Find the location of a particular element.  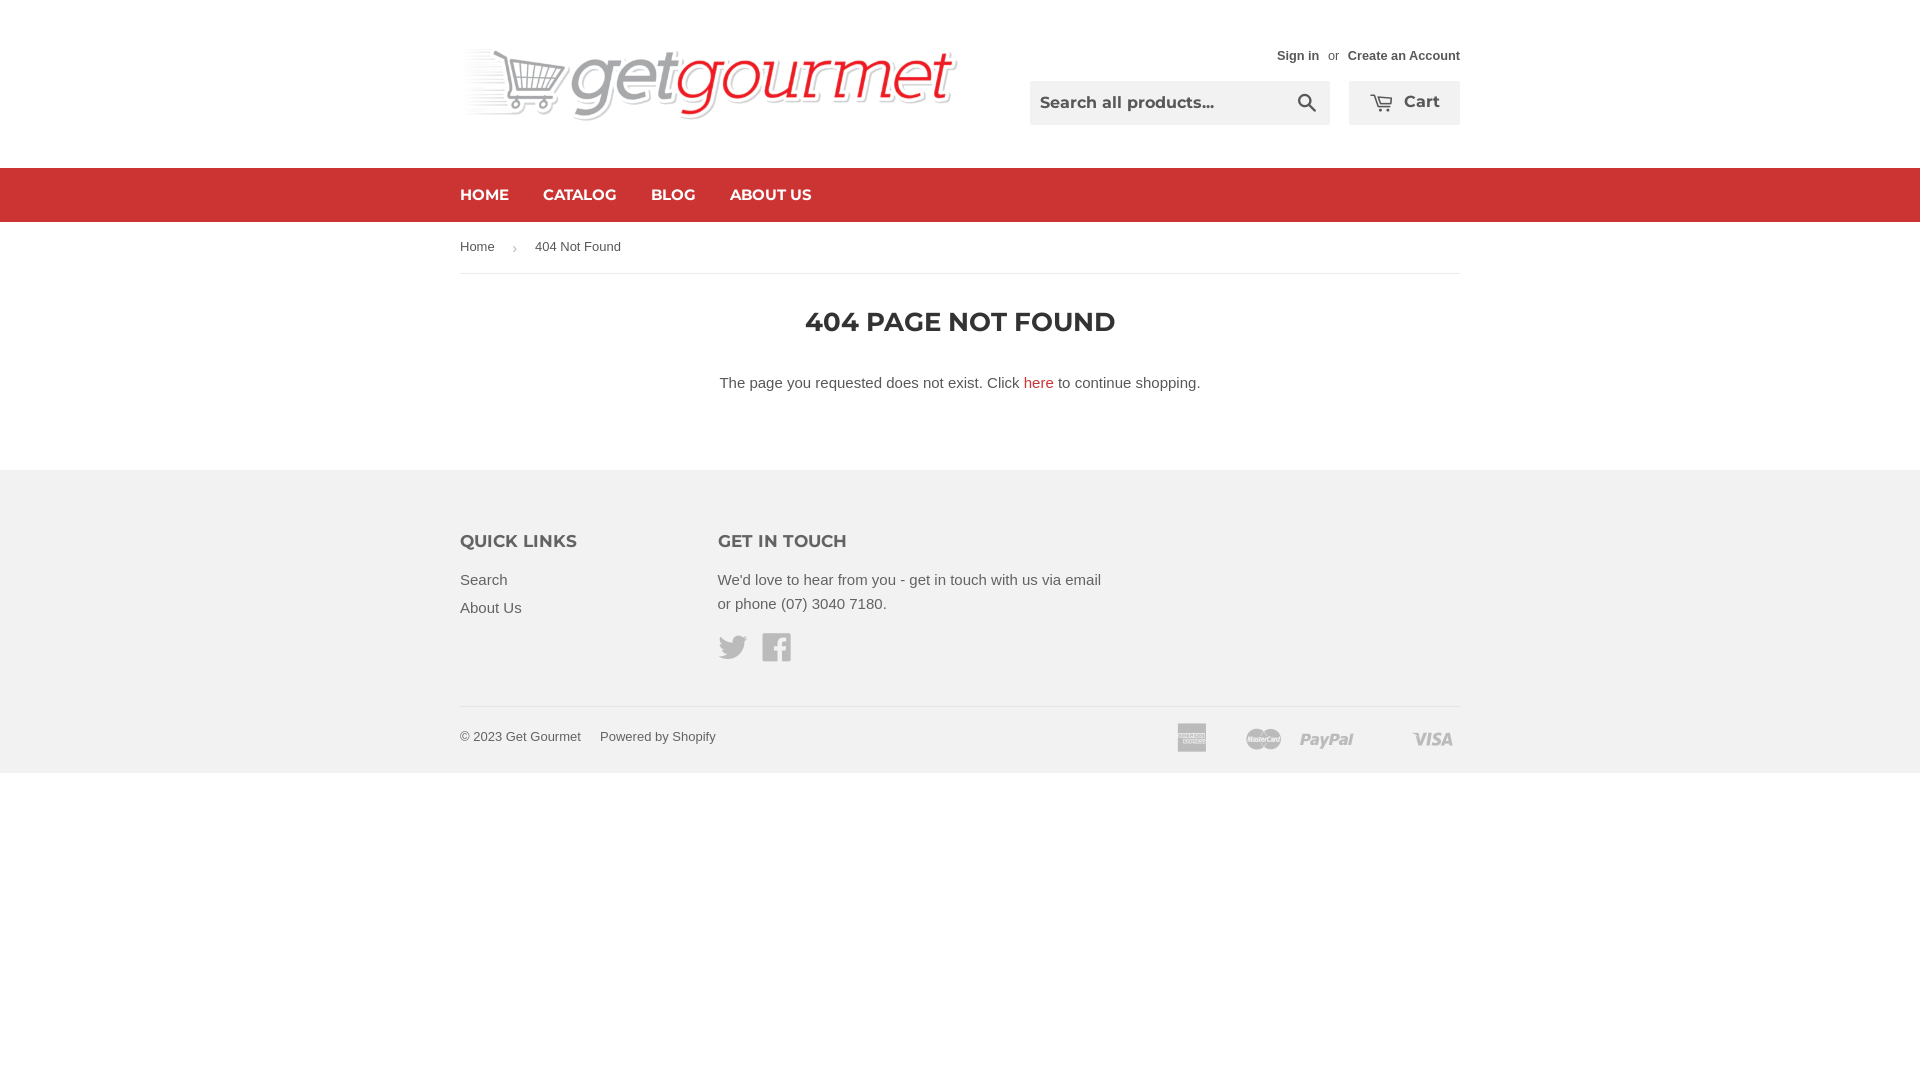

here is located at coordinates (1039, 382).